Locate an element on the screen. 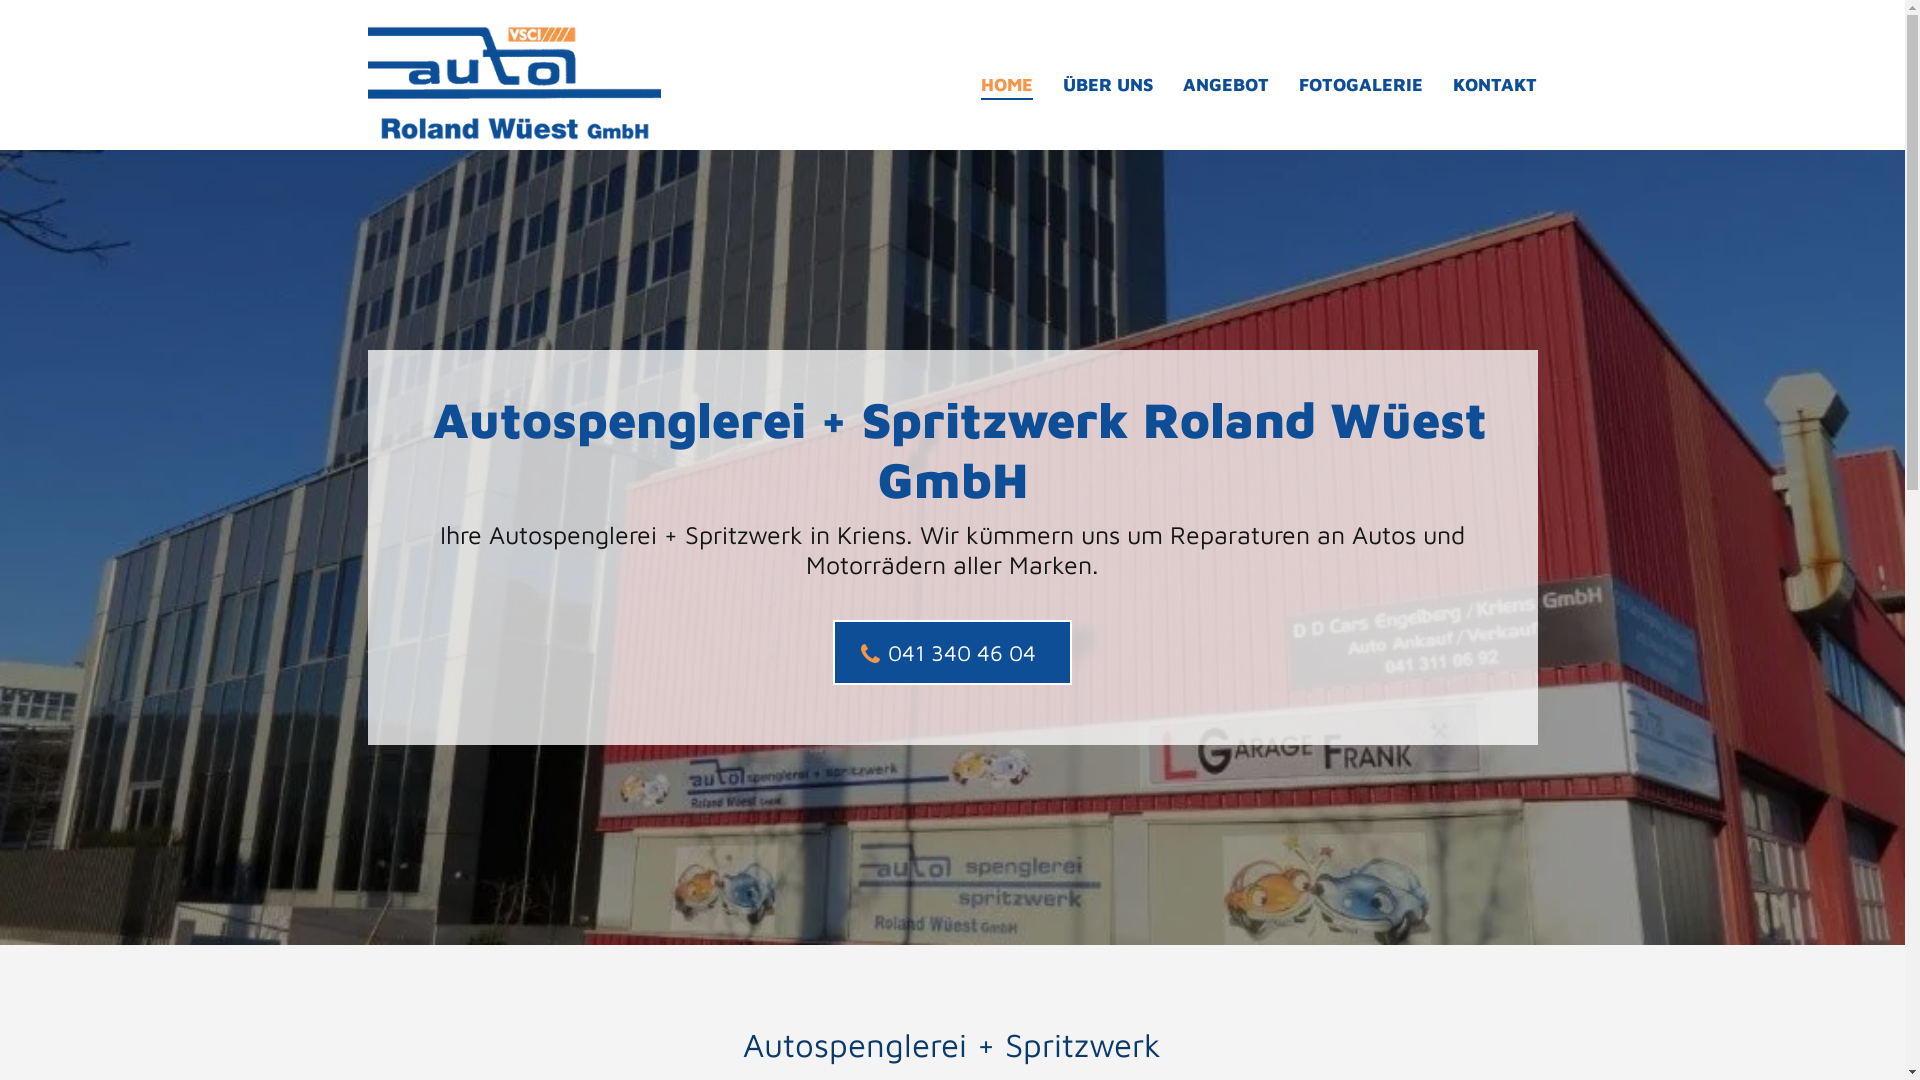  KONTAKT is located at coordinates (1495, 80).